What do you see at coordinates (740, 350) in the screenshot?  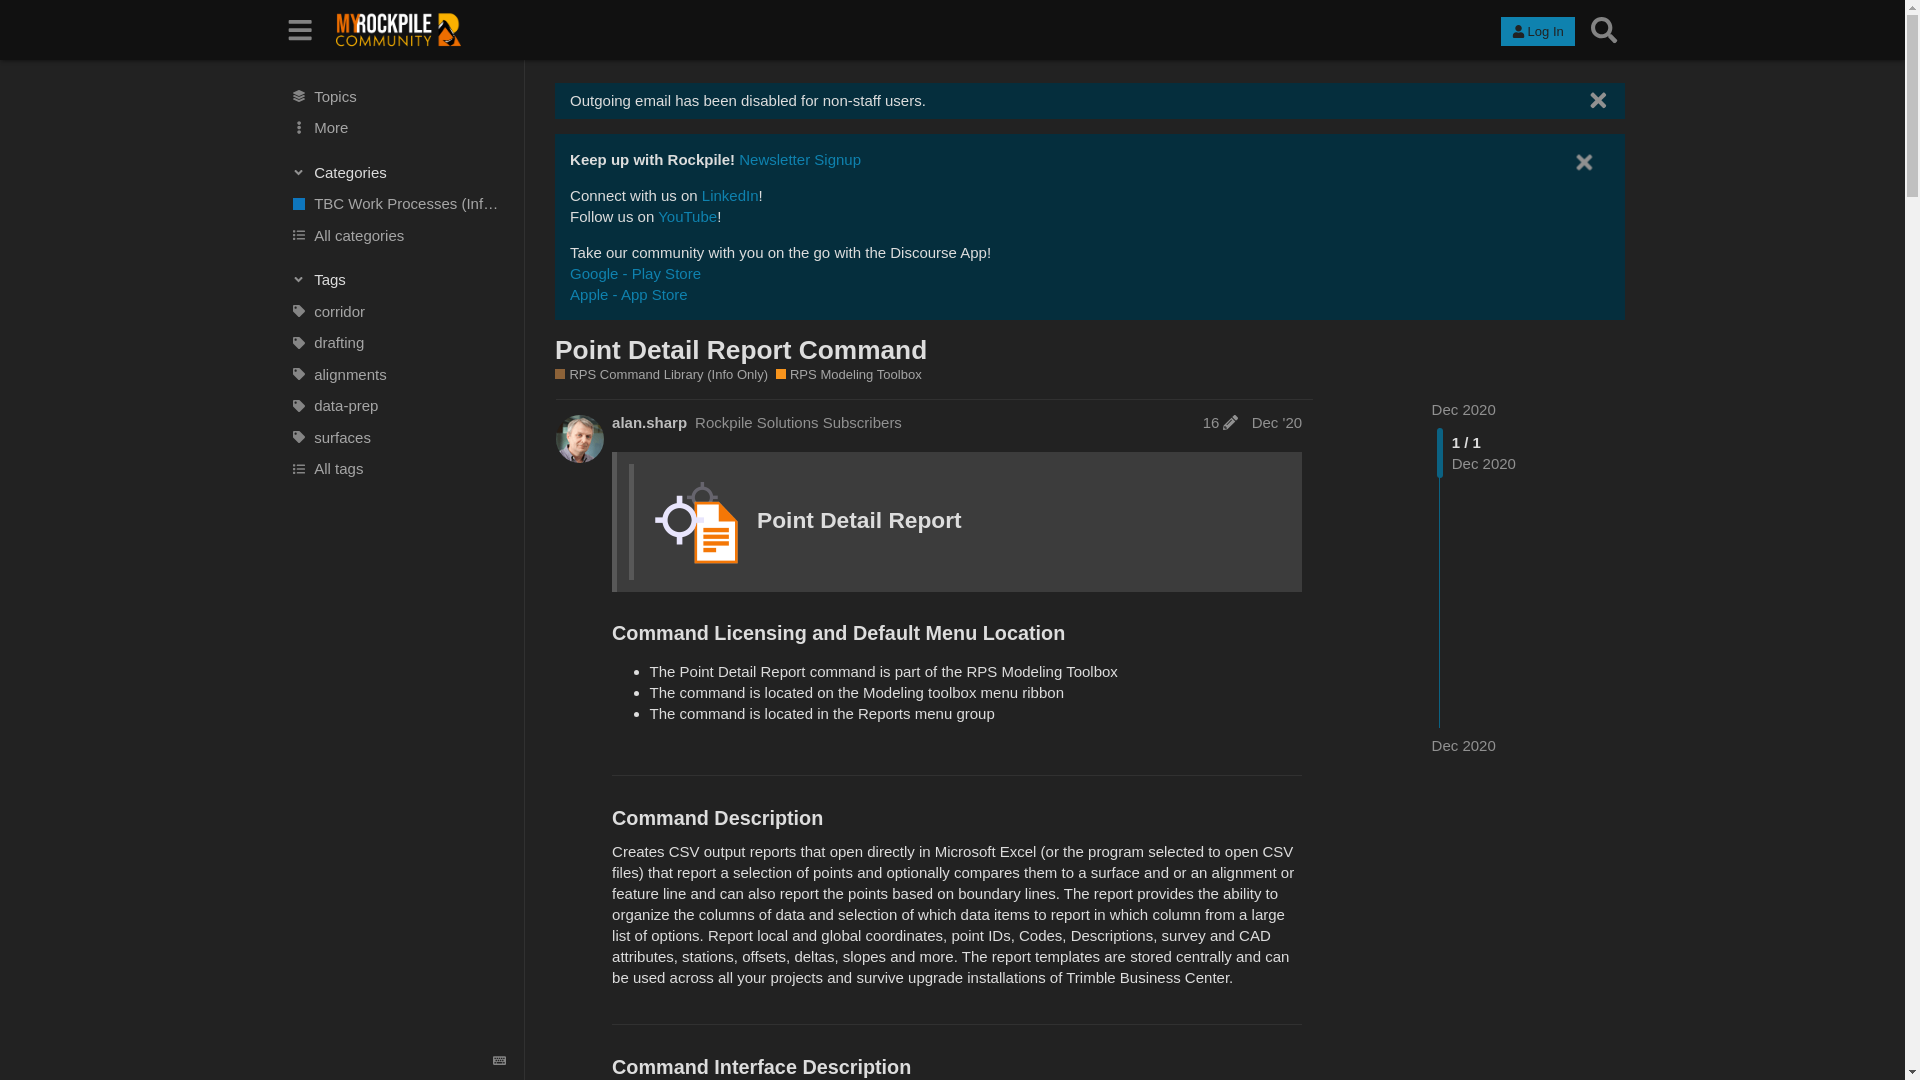 I see `Point Detail Report Command` at bounding box center [740, 350].